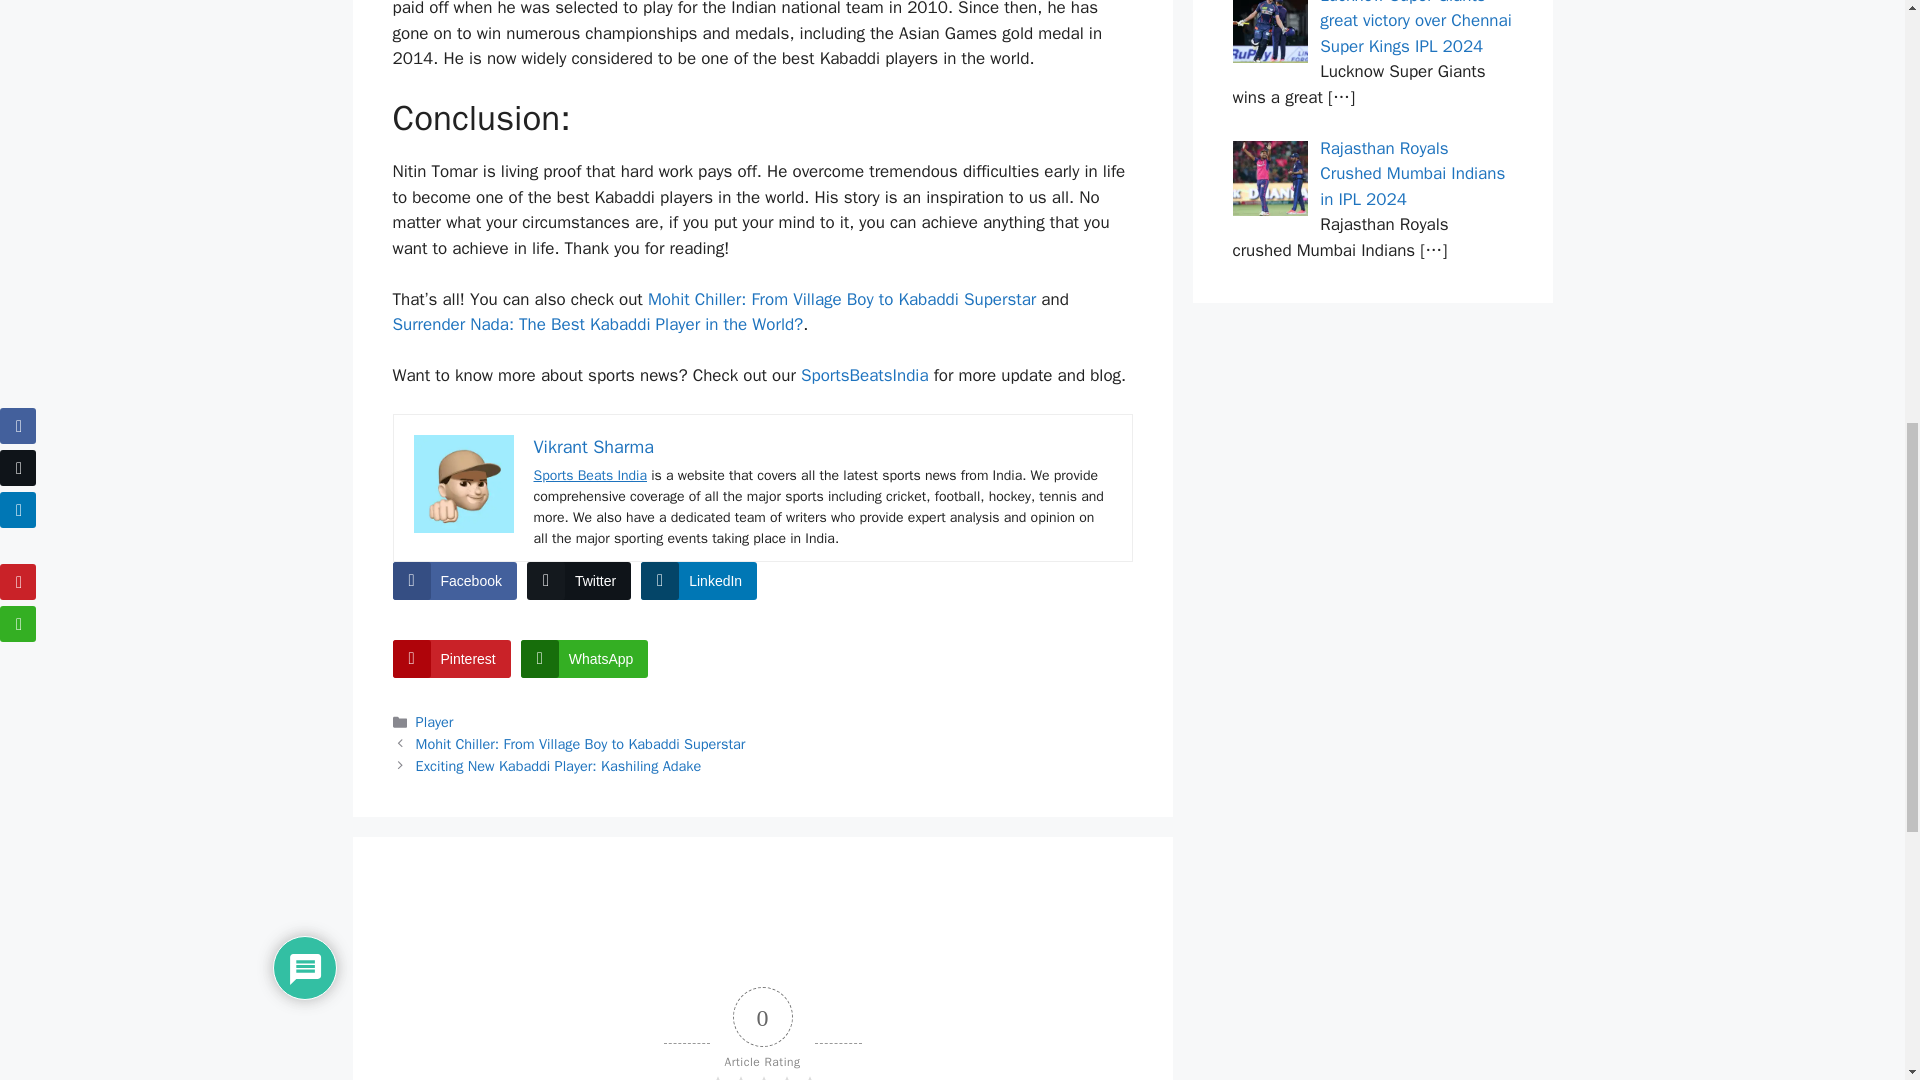 The image size is (1920, 1080). Describe the element at coordinates (842, 299) in the screenshot. I see `Mohit Chiller: From Village Boy to Kabaddi Superstar` at that location.